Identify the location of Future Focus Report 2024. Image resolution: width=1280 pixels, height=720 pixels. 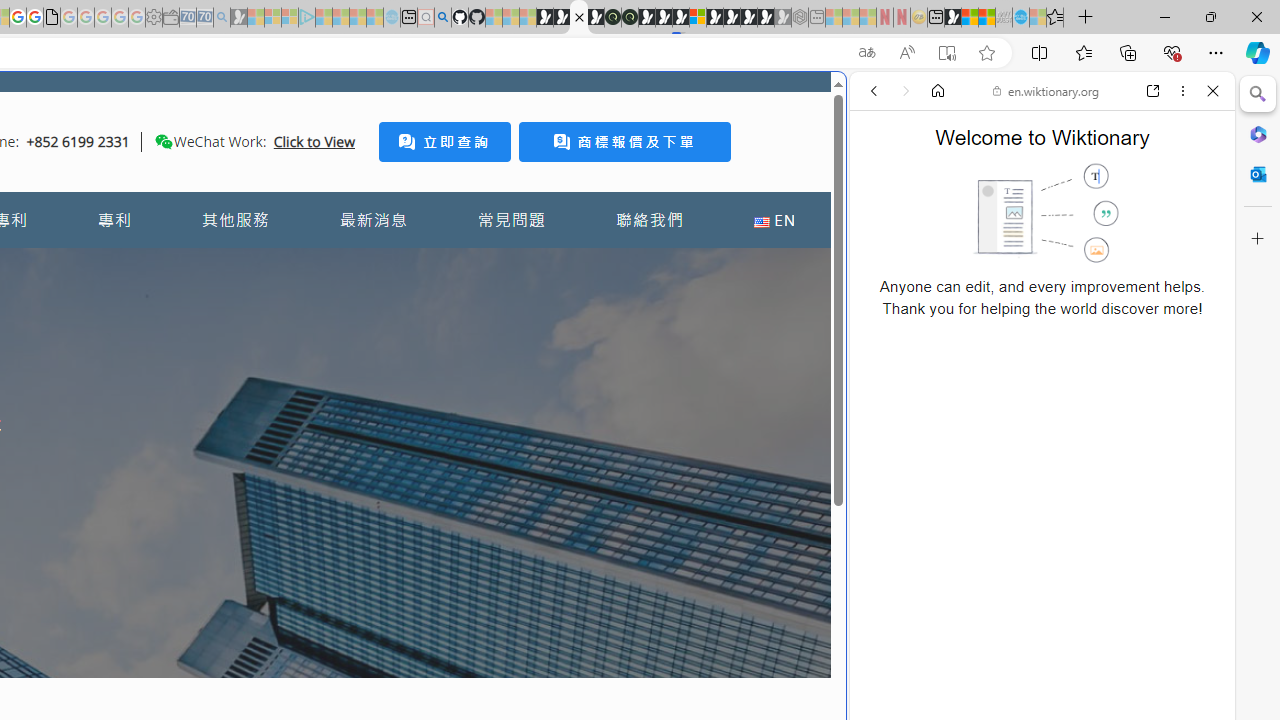
(630, 18).